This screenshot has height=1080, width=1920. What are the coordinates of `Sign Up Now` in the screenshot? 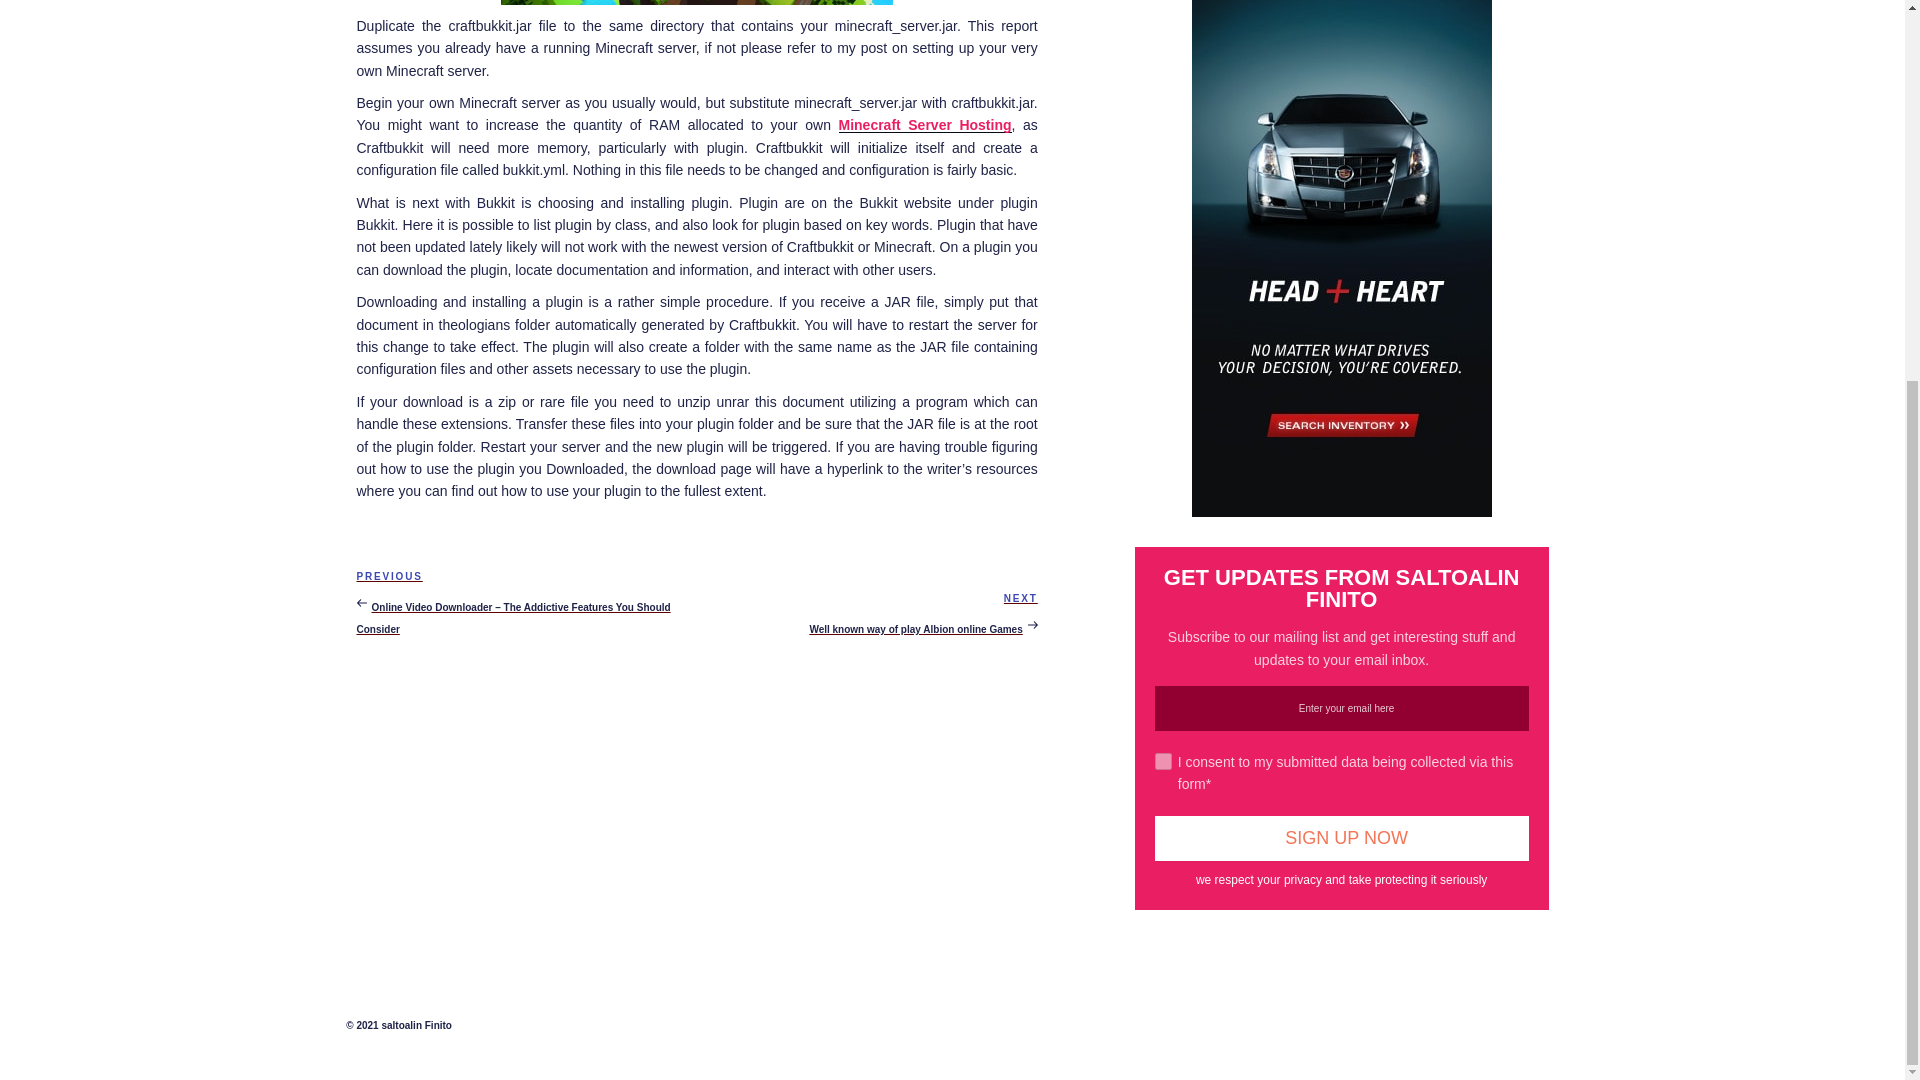 It's located at (867, 613).